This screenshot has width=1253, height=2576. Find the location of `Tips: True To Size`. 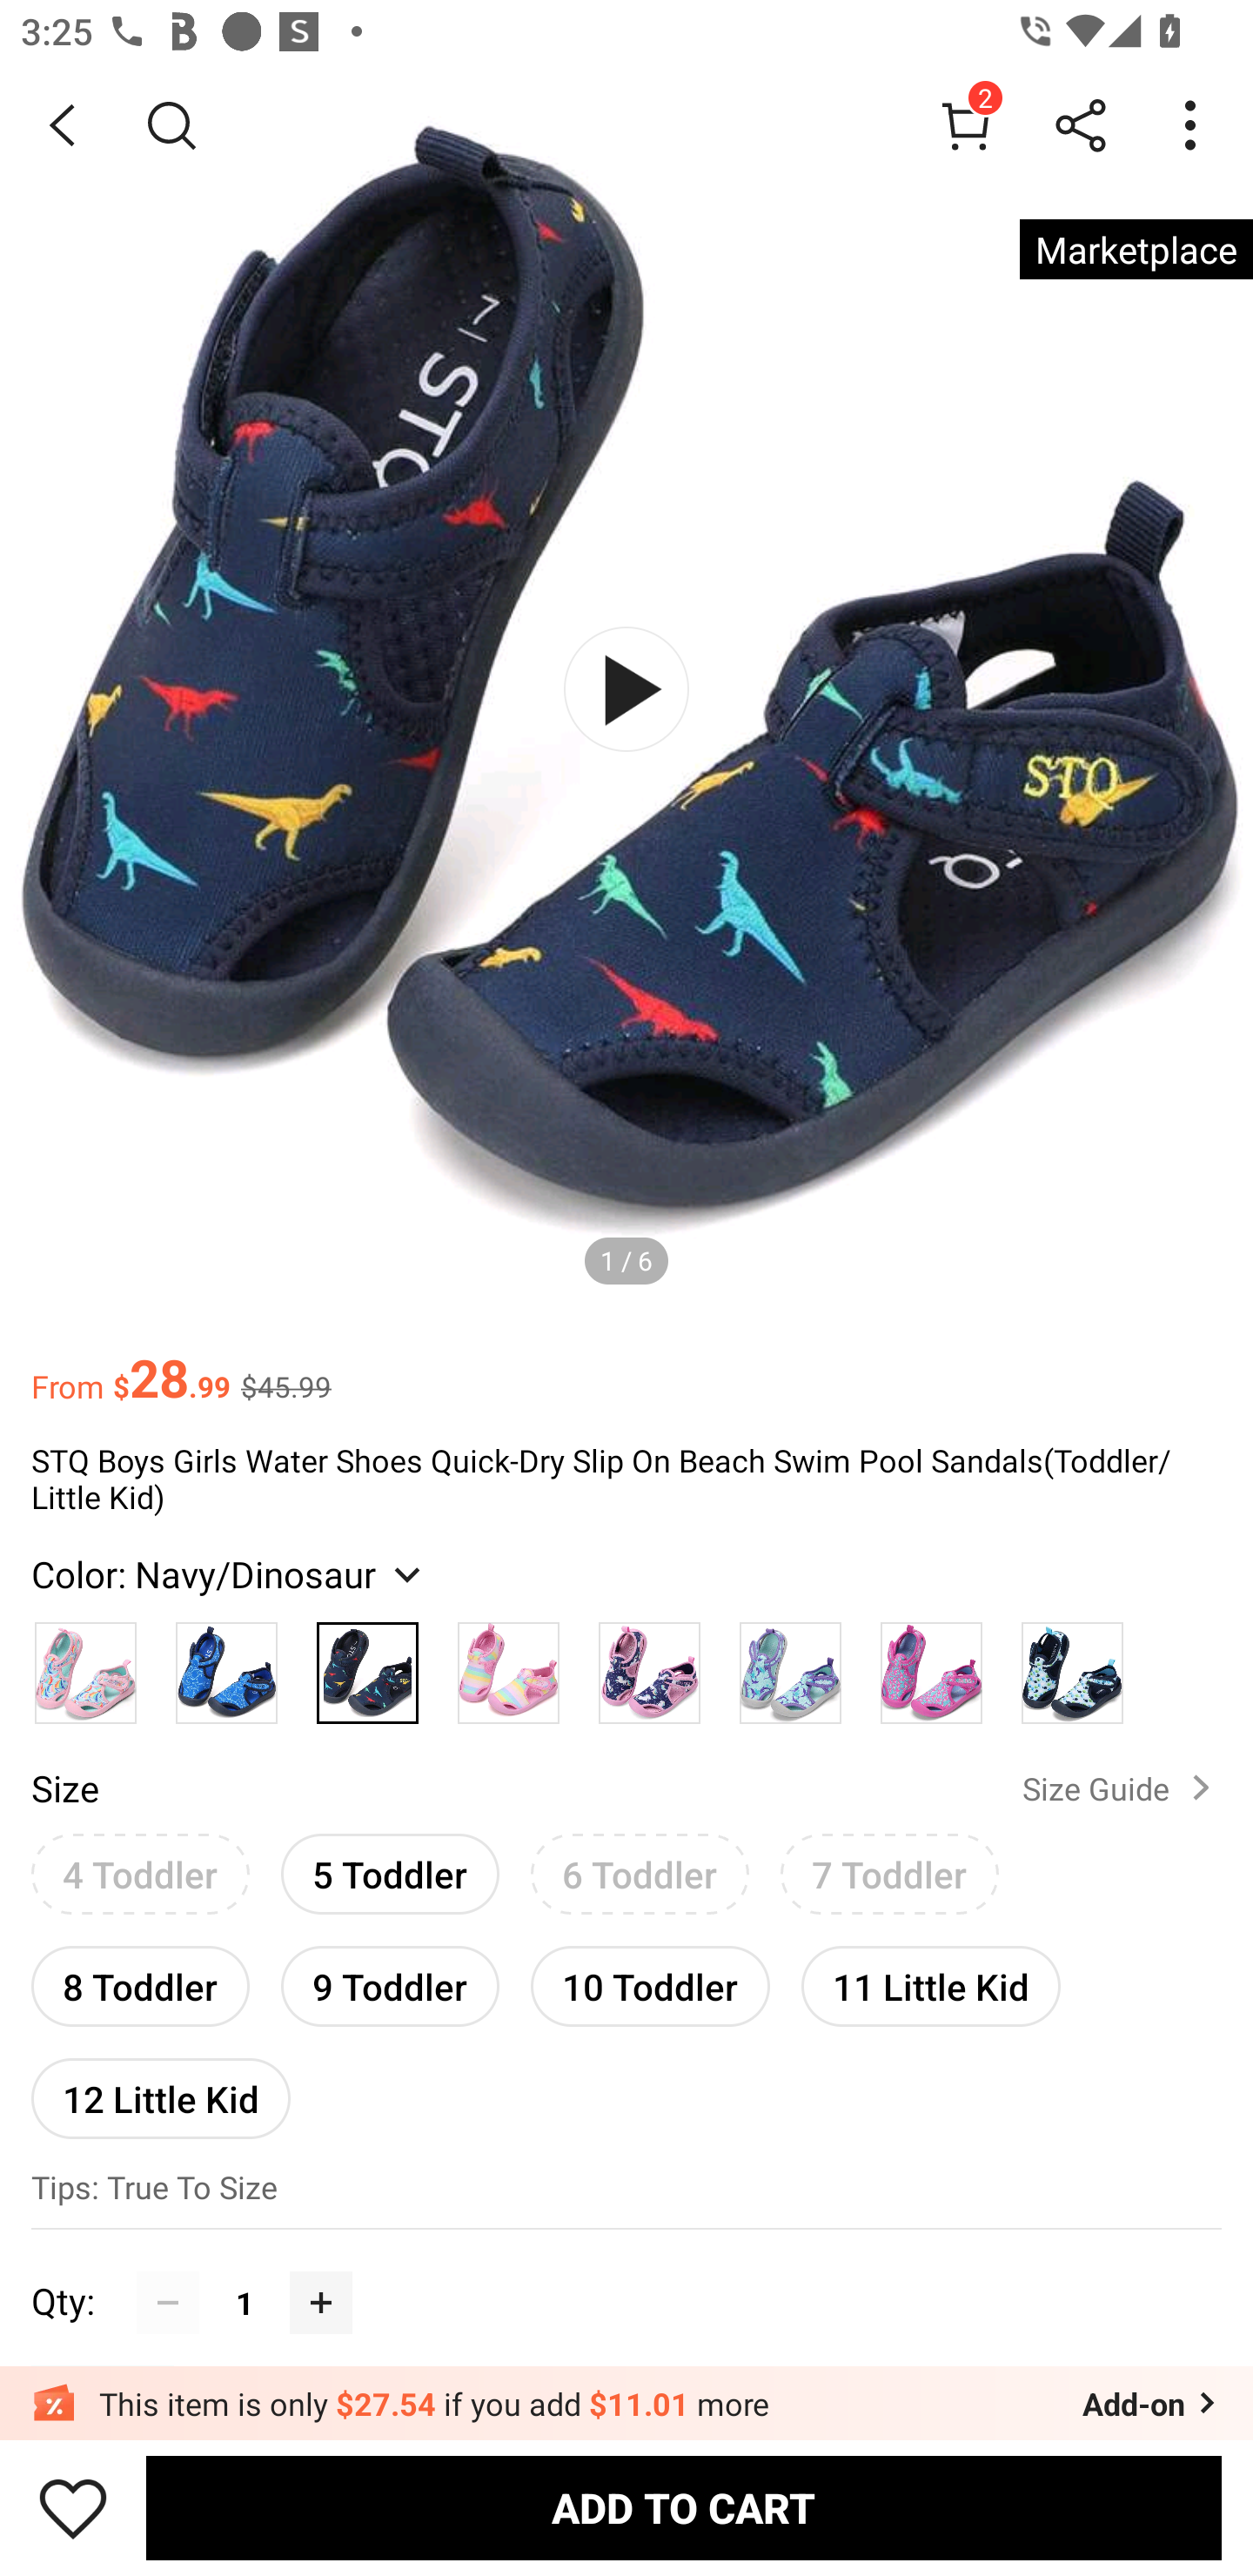

Tips: True To Size is located at coordinates (626, 2190).